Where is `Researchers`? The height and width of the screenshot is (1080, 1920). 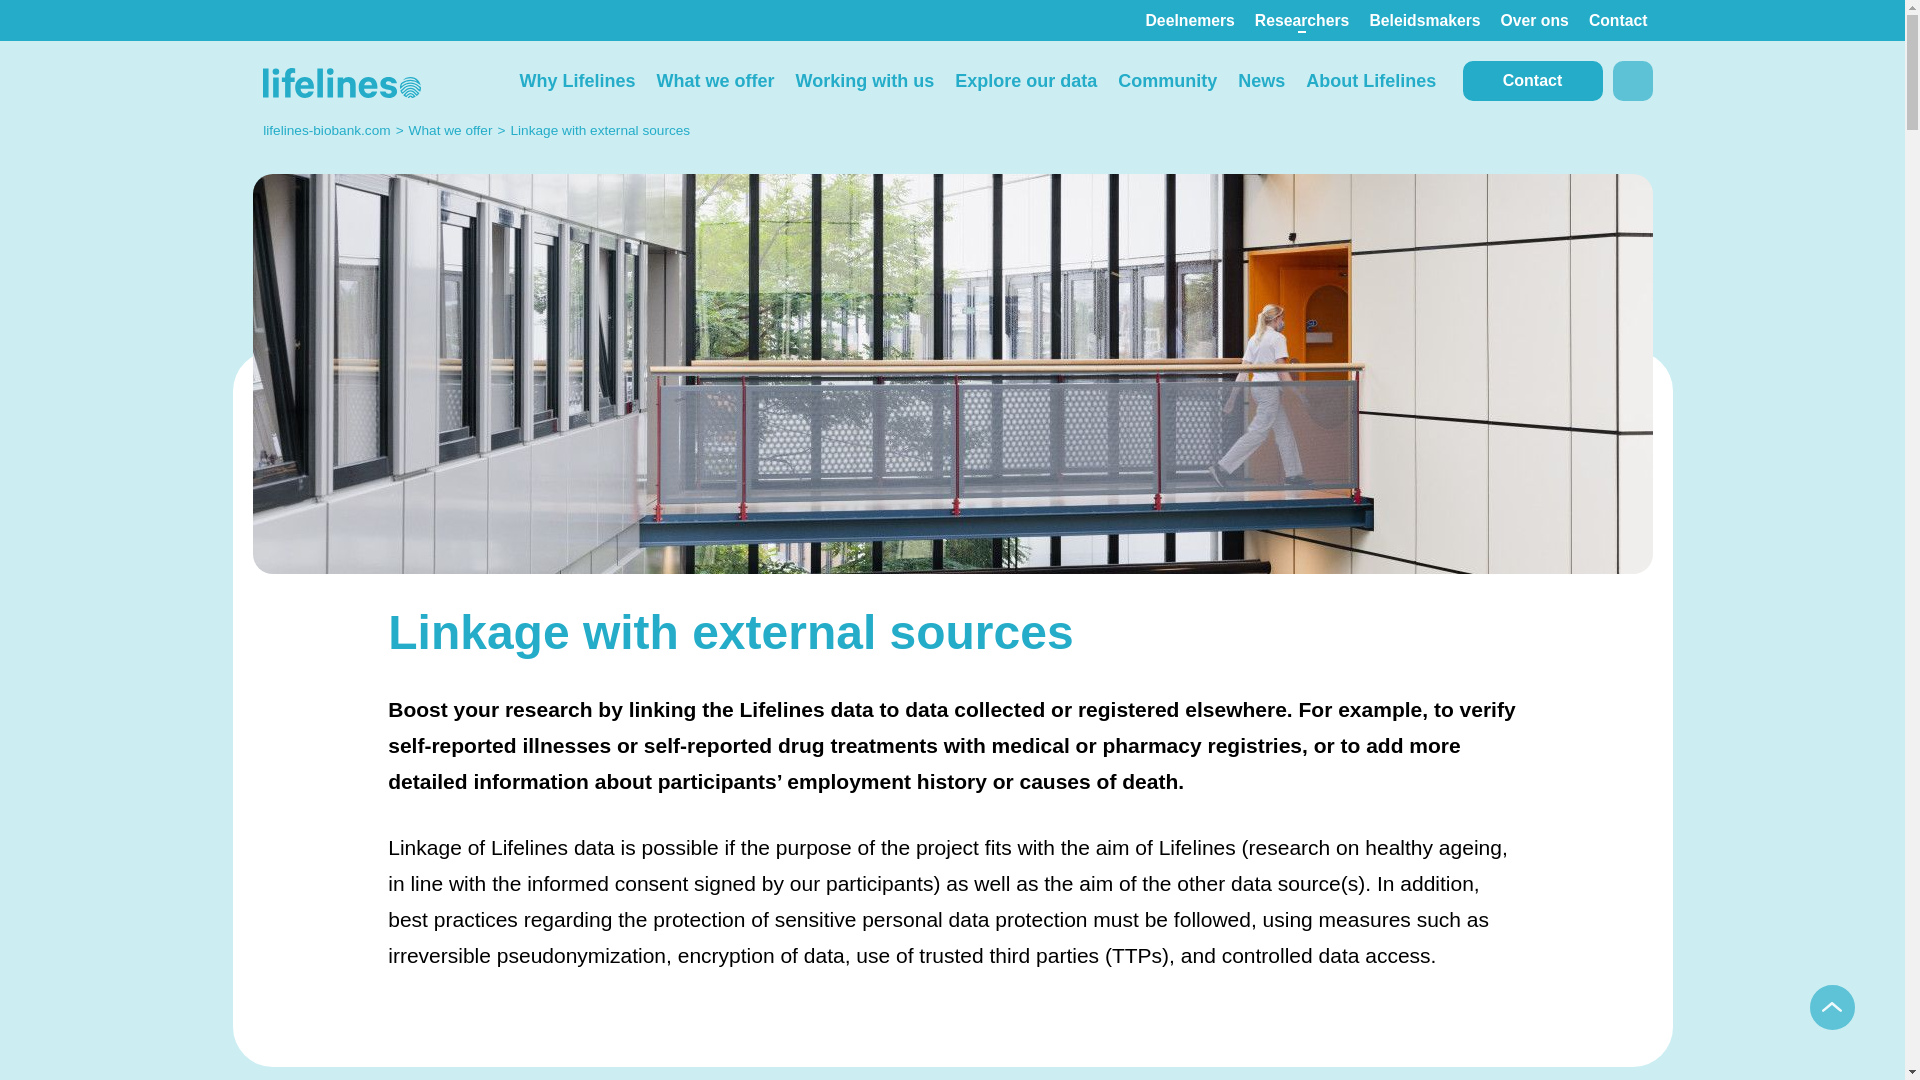 Researchers is located at coordinates (1302, 20).